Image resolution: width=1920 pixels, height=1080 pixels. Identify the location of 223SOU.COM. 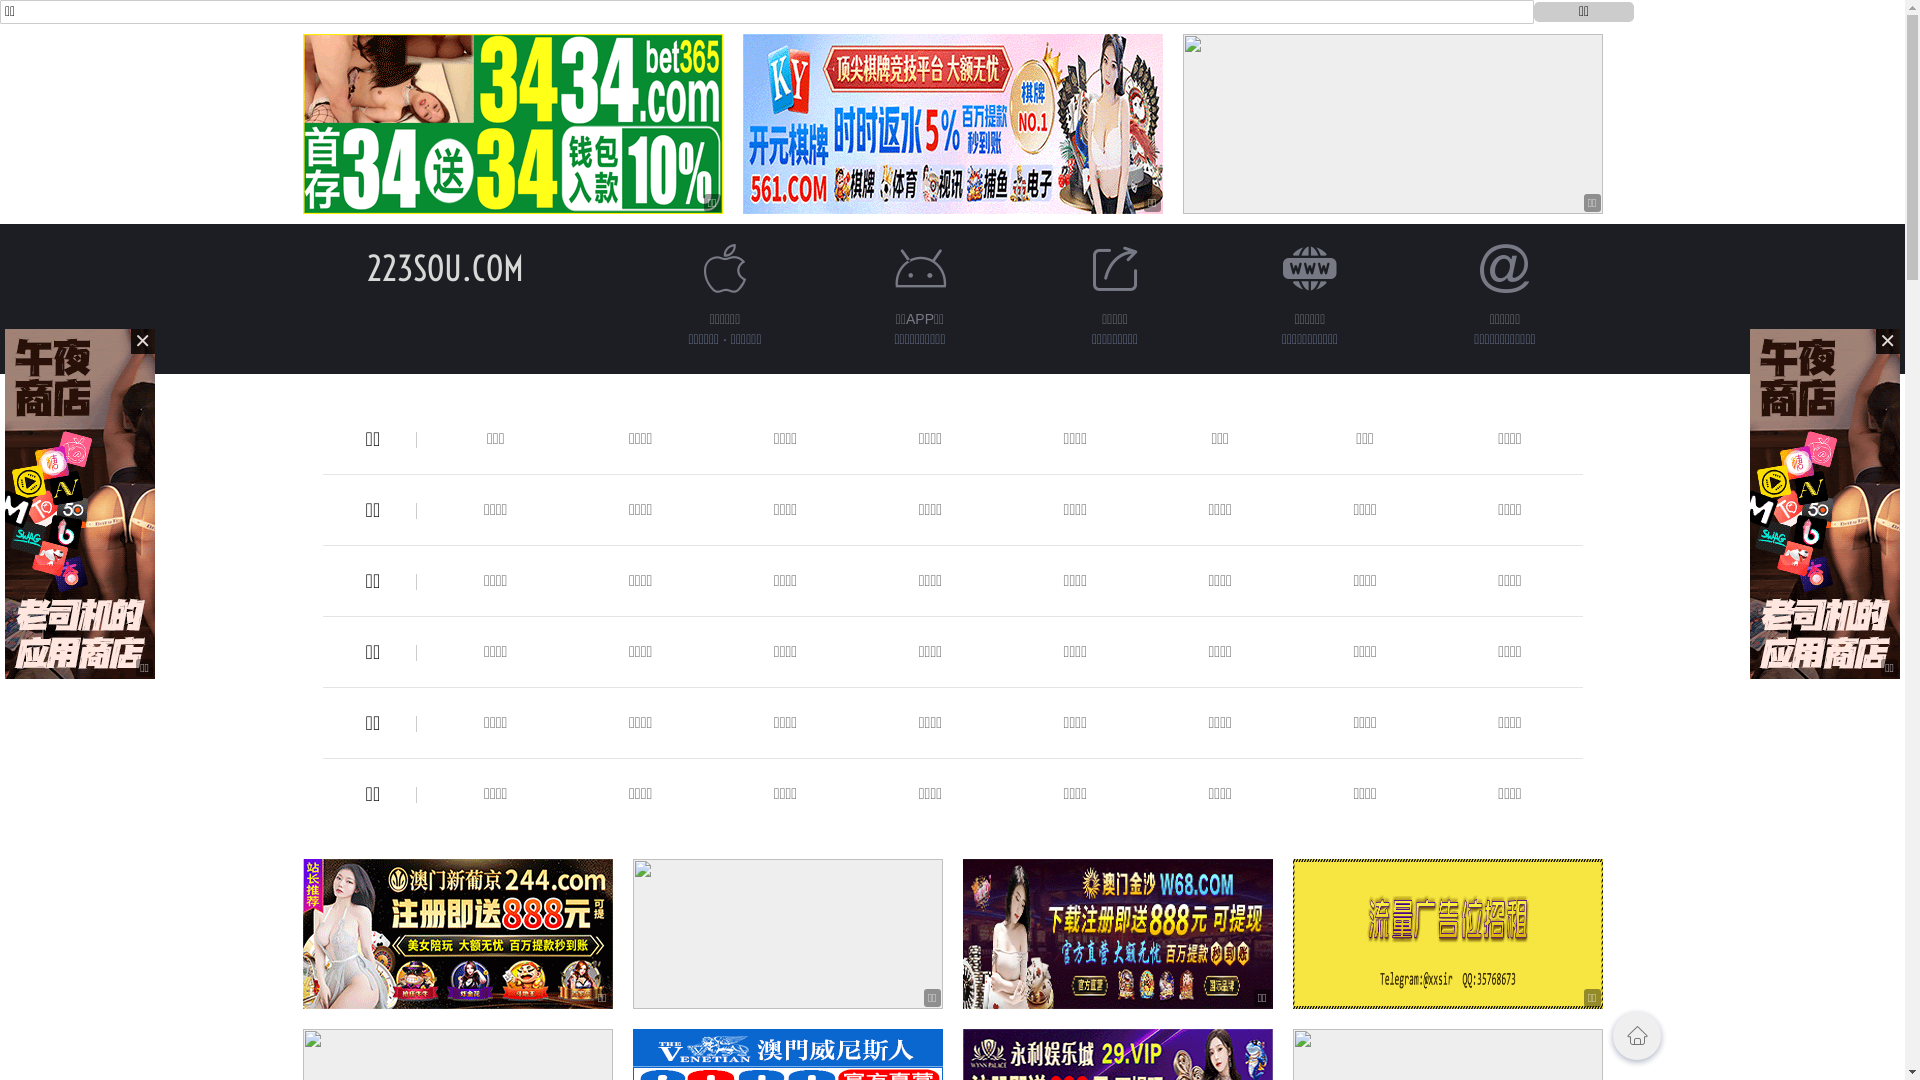
(446, 268).